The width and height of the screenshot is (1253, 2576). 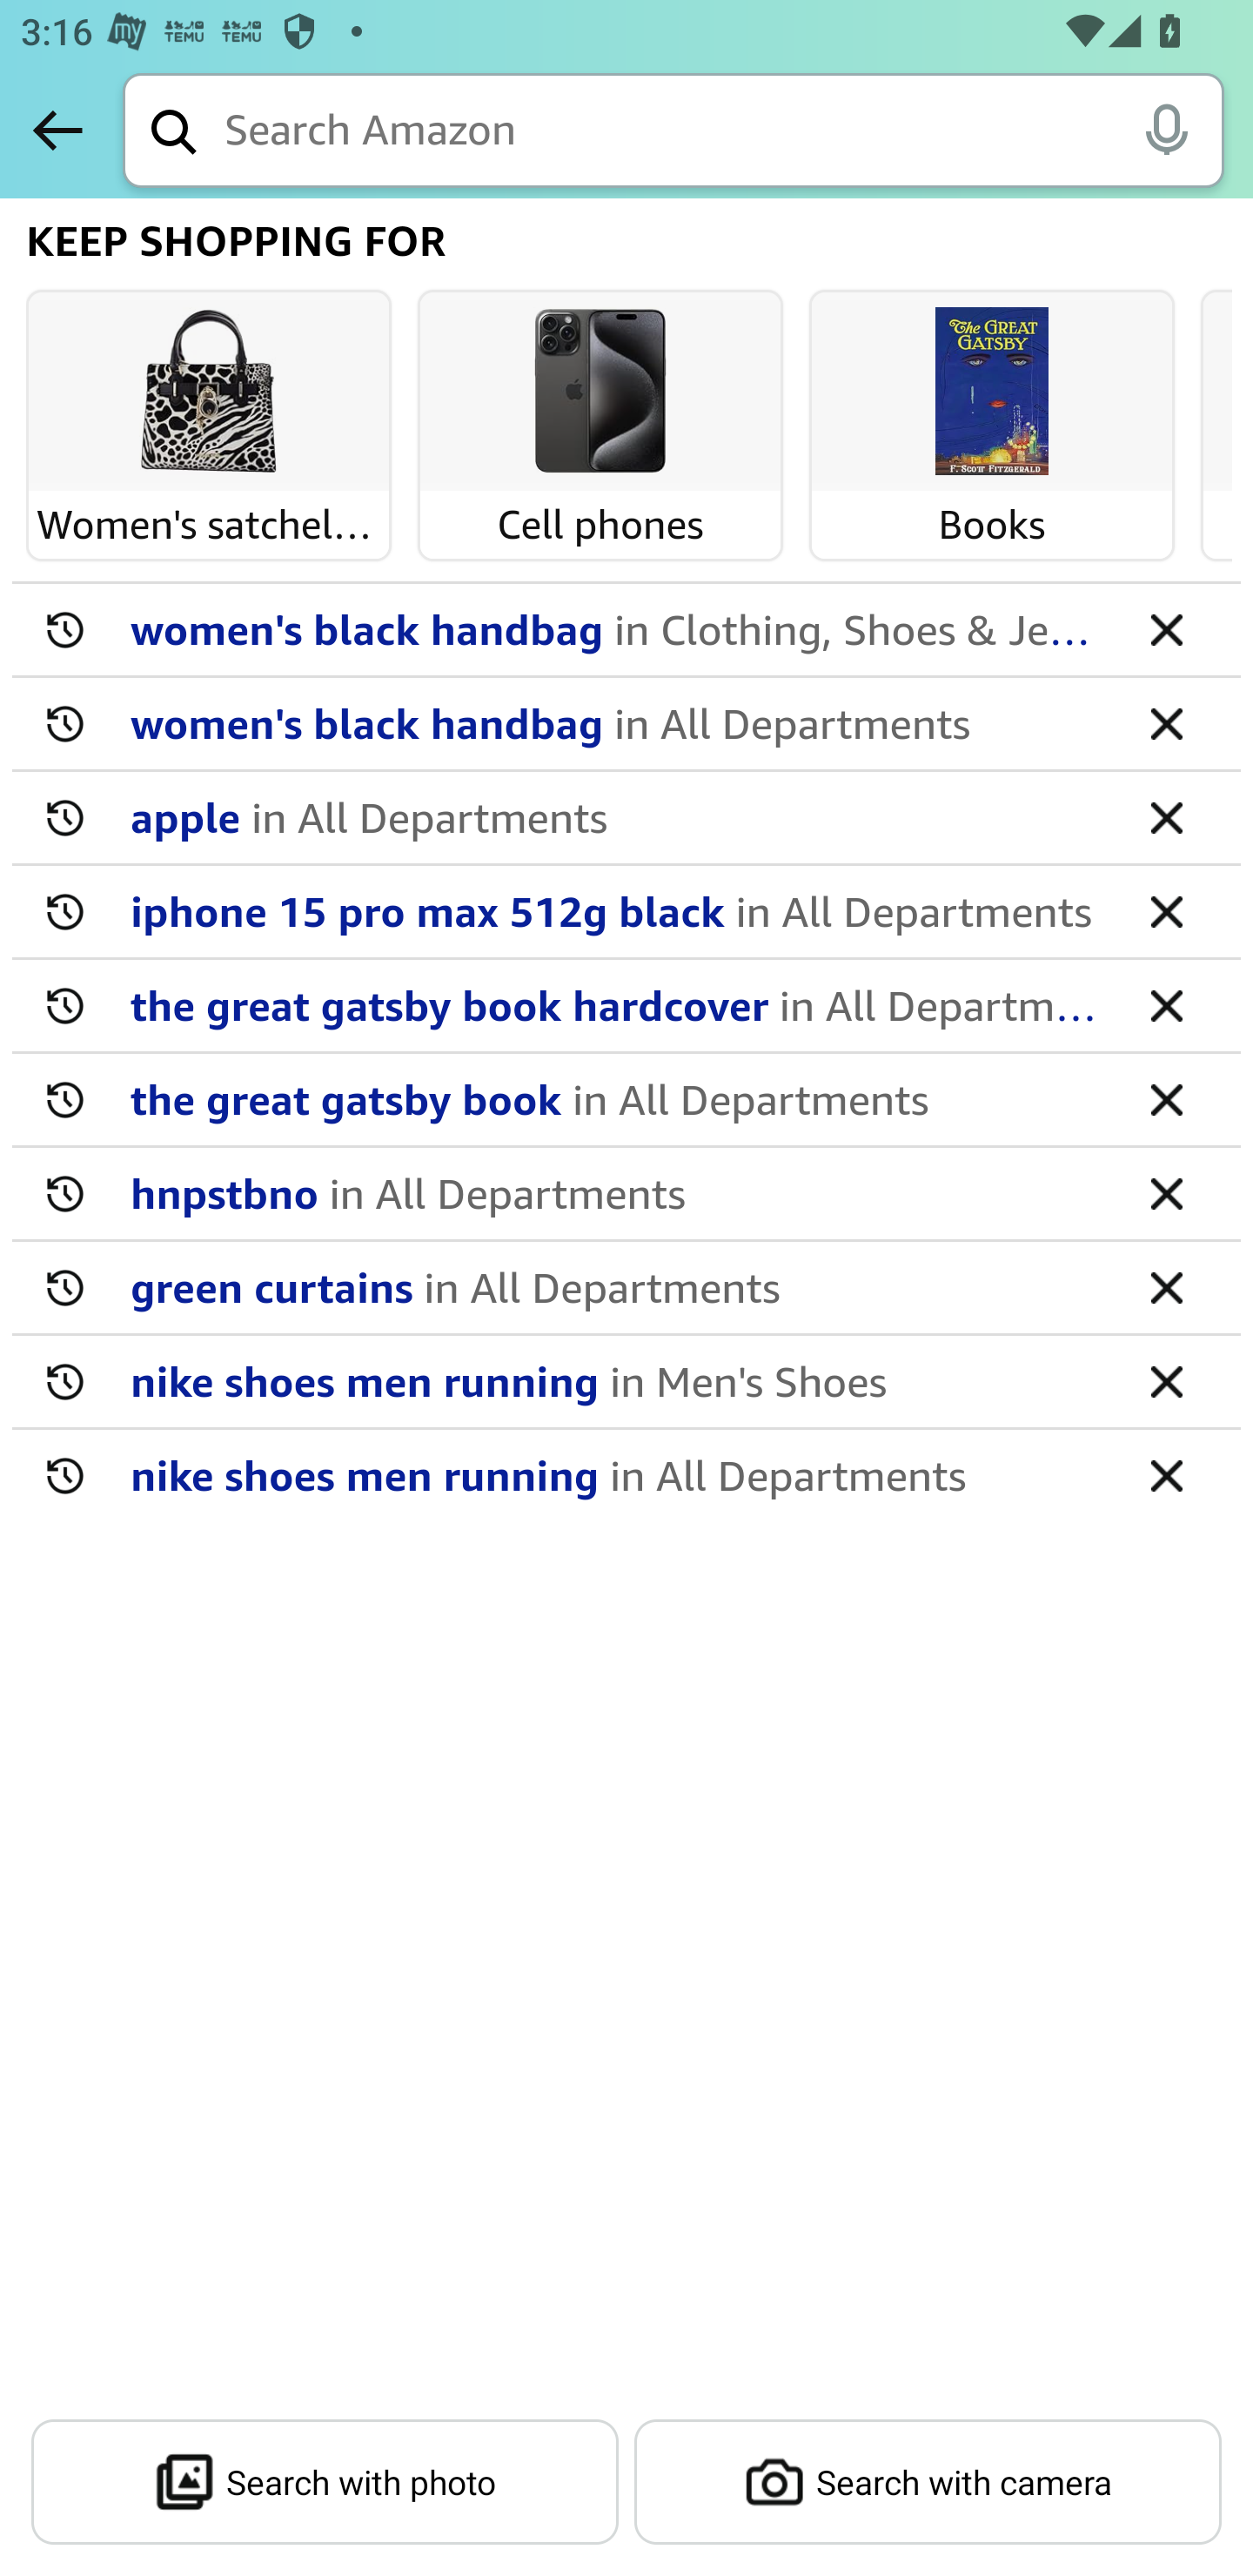 I want to click on Search with photo, so click(x=325, y=2482).